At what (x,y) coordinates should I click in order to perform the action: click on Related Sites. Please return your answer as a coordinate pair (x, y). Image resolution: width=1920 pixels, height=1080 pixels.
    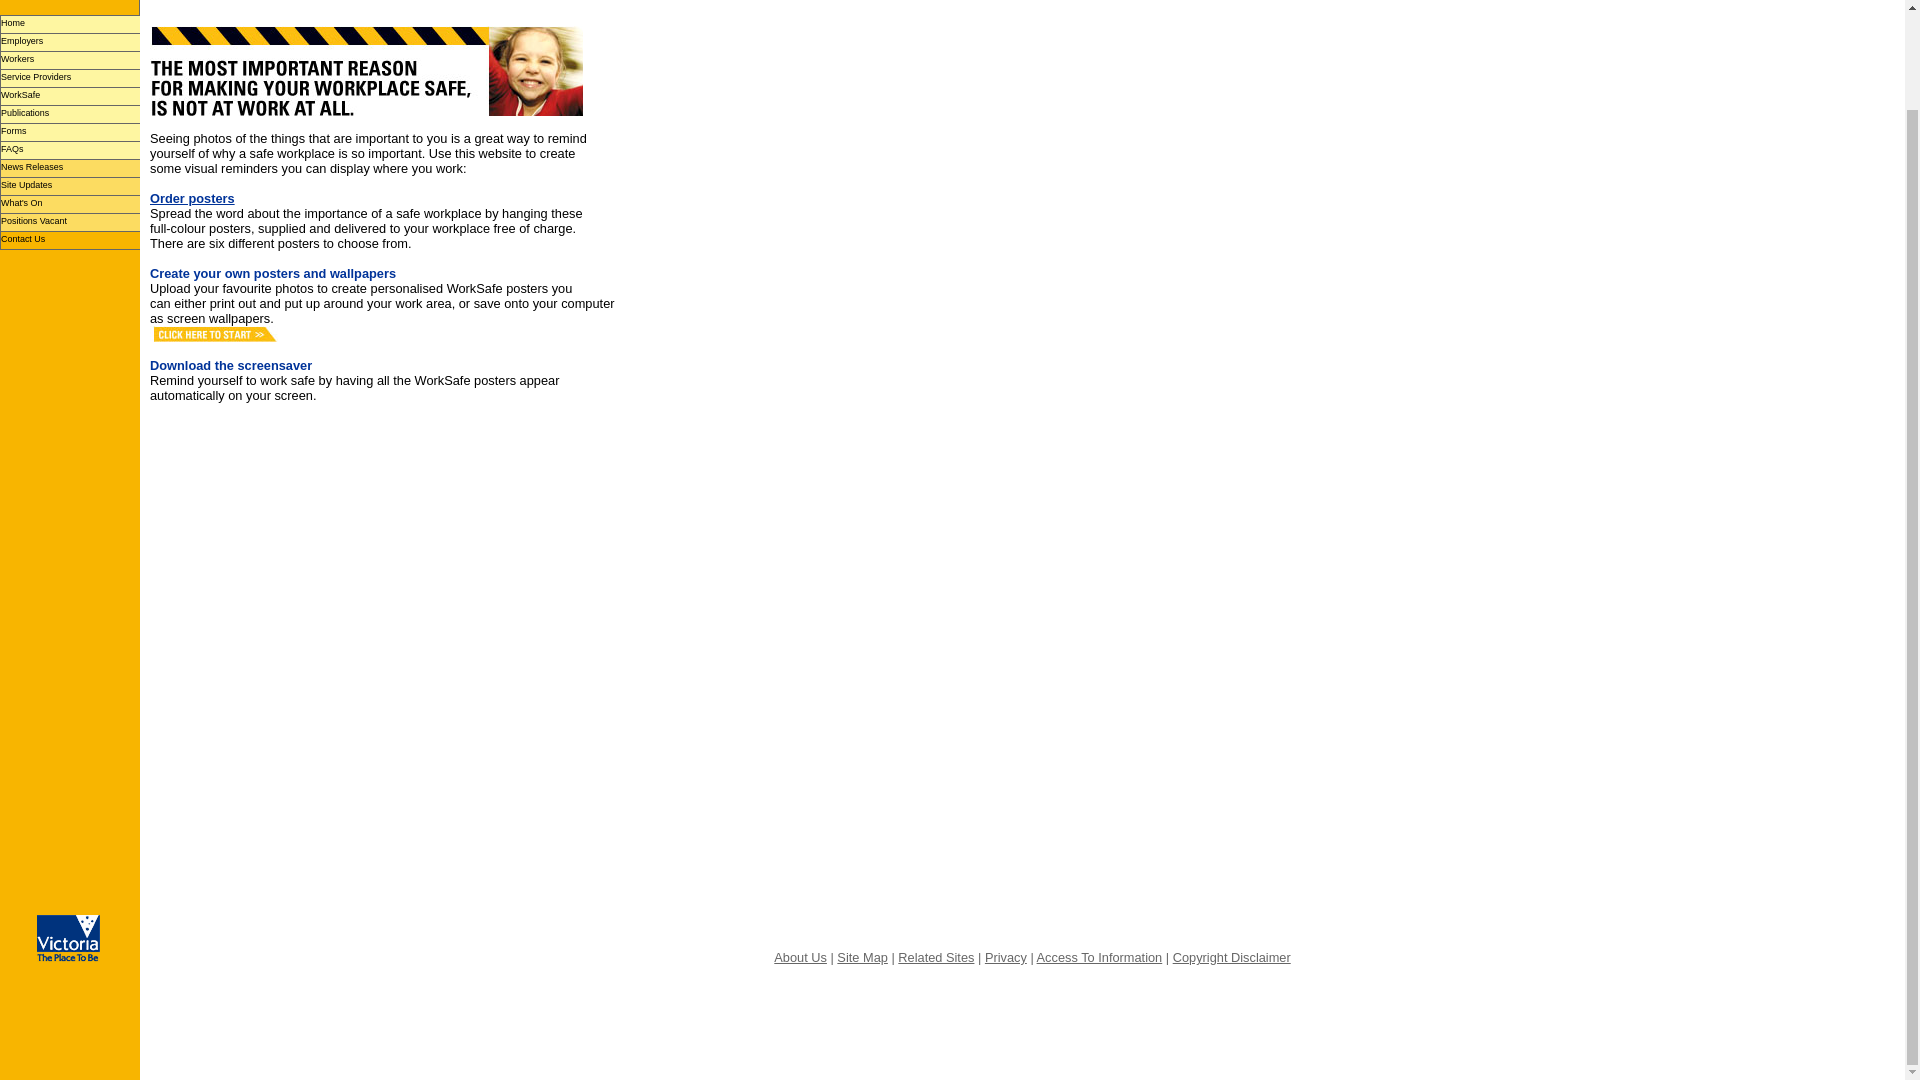
    Looking at the image, I should click on (936, 958).